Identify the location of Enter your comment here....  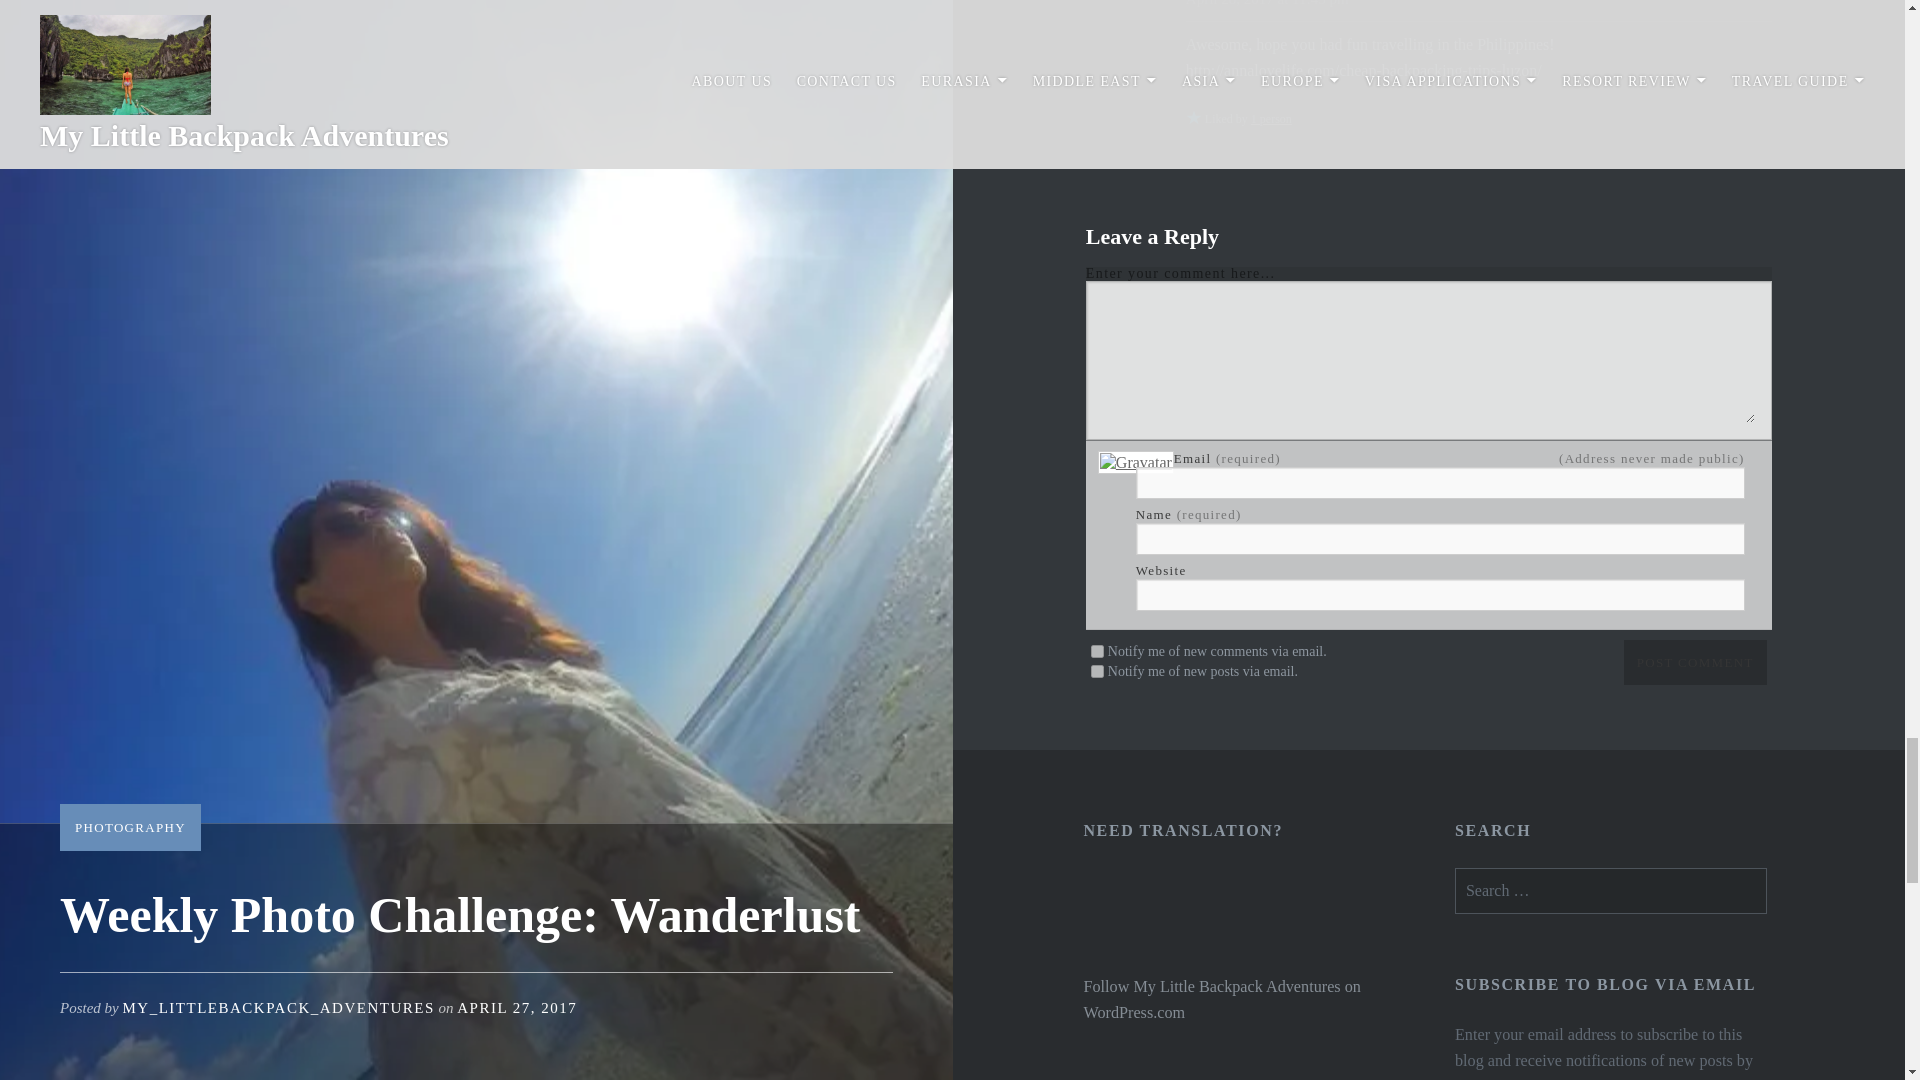
(1428, 360).